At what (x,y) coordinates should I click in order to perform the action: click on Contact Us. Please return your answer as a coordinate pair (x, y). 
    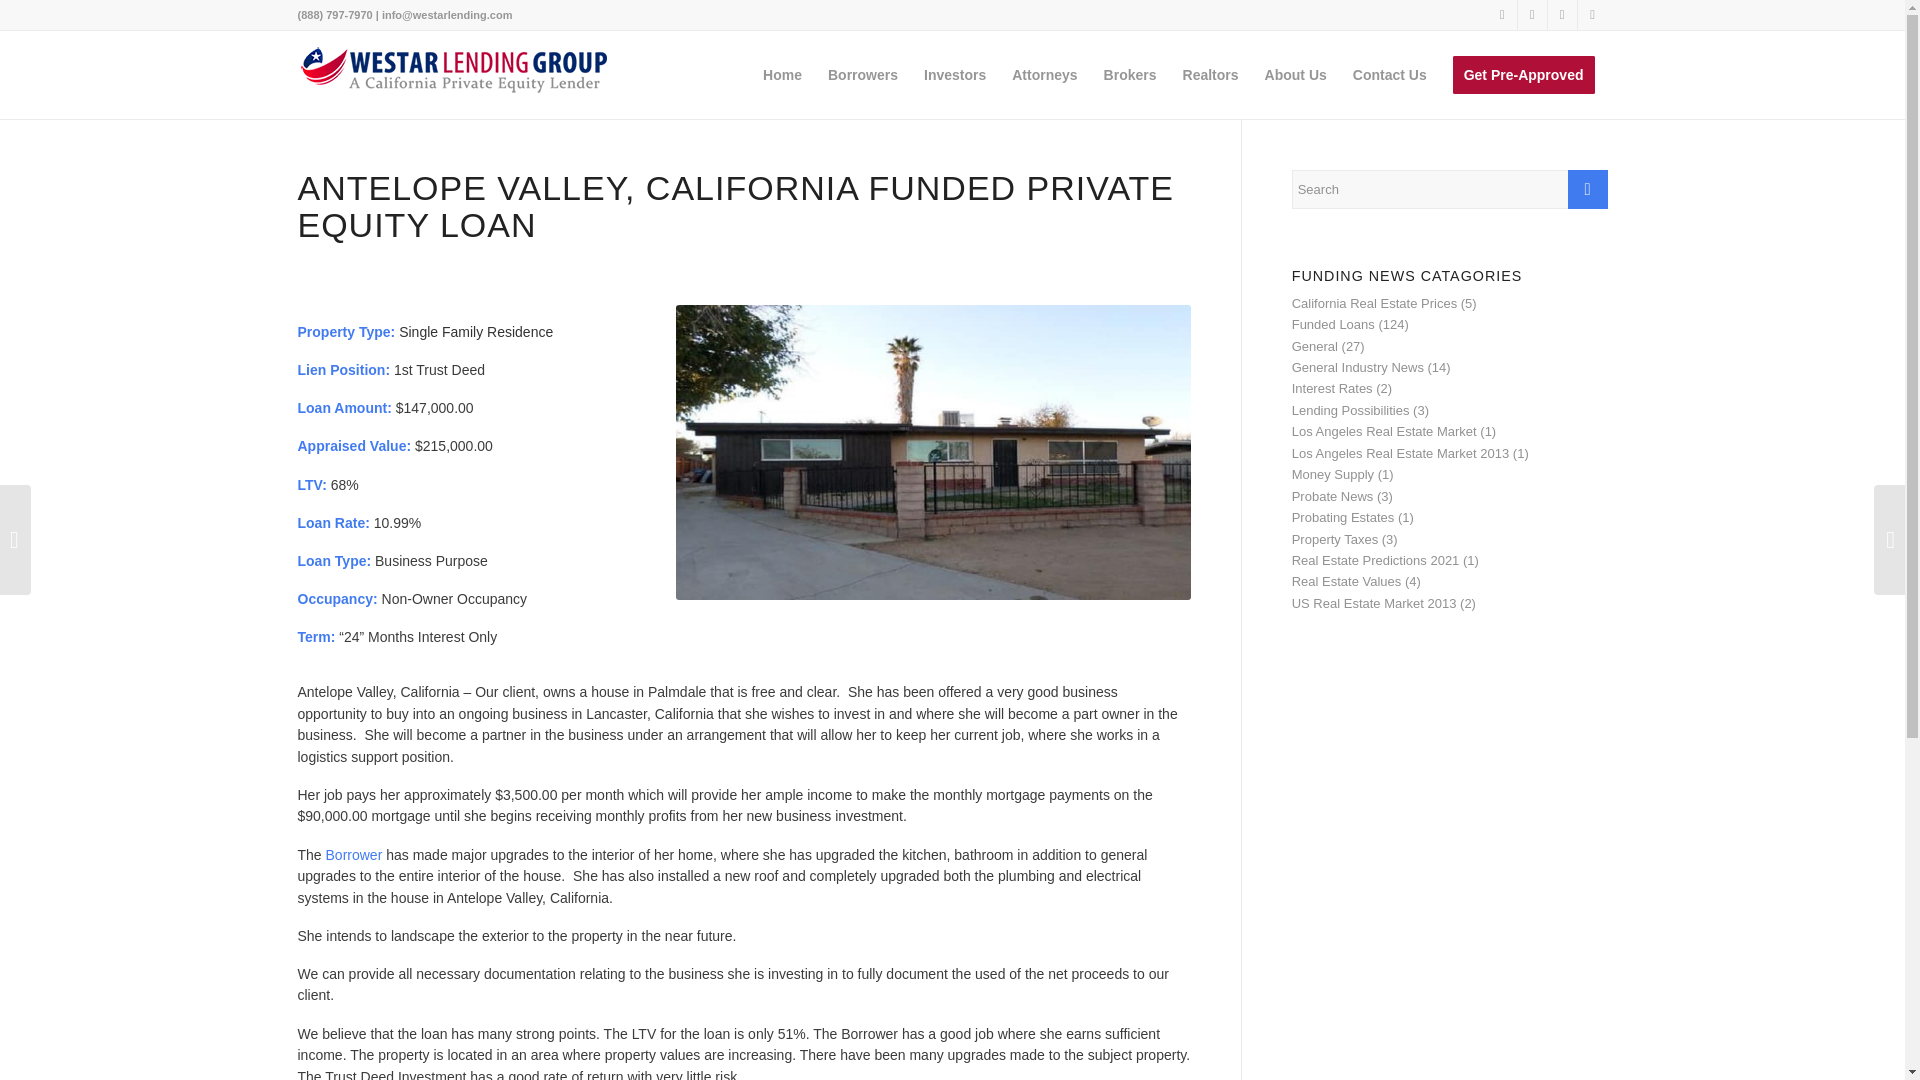
    Looking at the image, I should click on (1390, 74).